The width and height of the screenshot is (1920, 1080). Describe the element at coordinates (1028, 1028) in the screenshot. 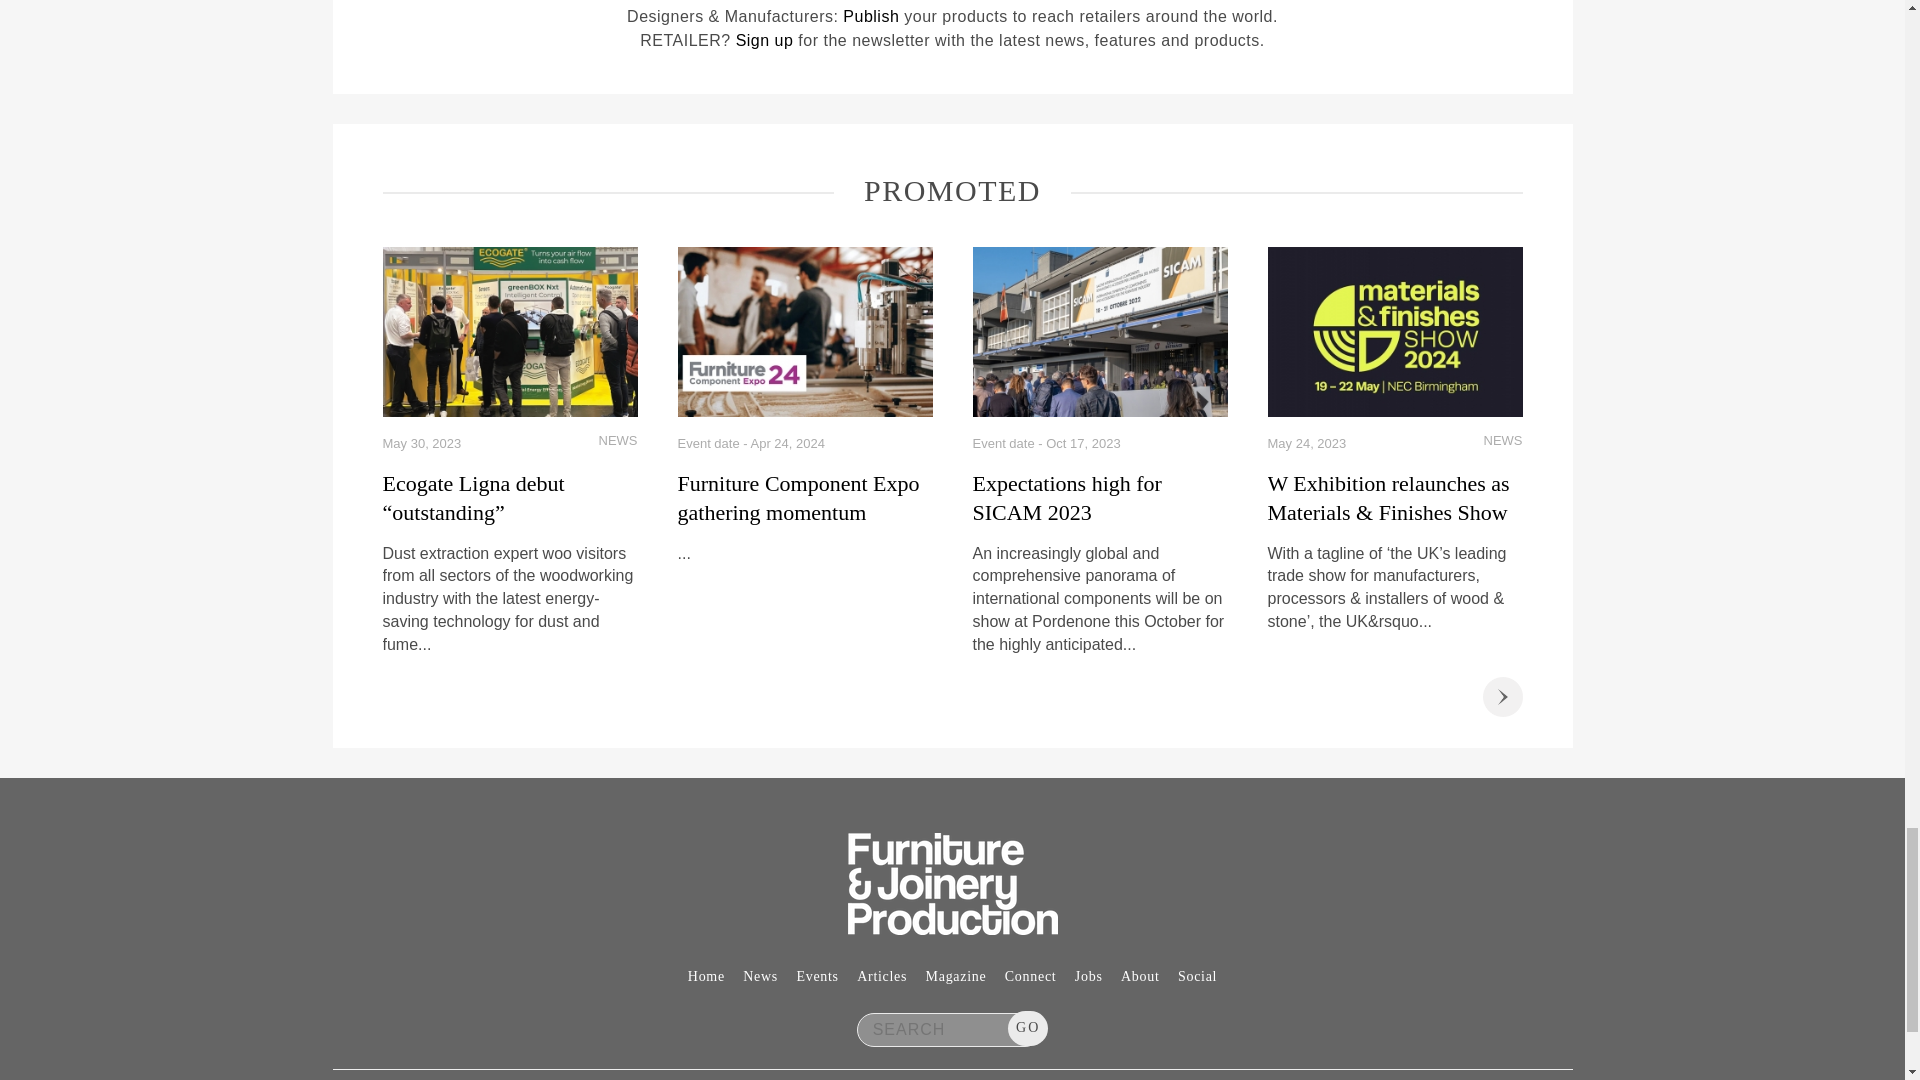

I see `go` at that location.